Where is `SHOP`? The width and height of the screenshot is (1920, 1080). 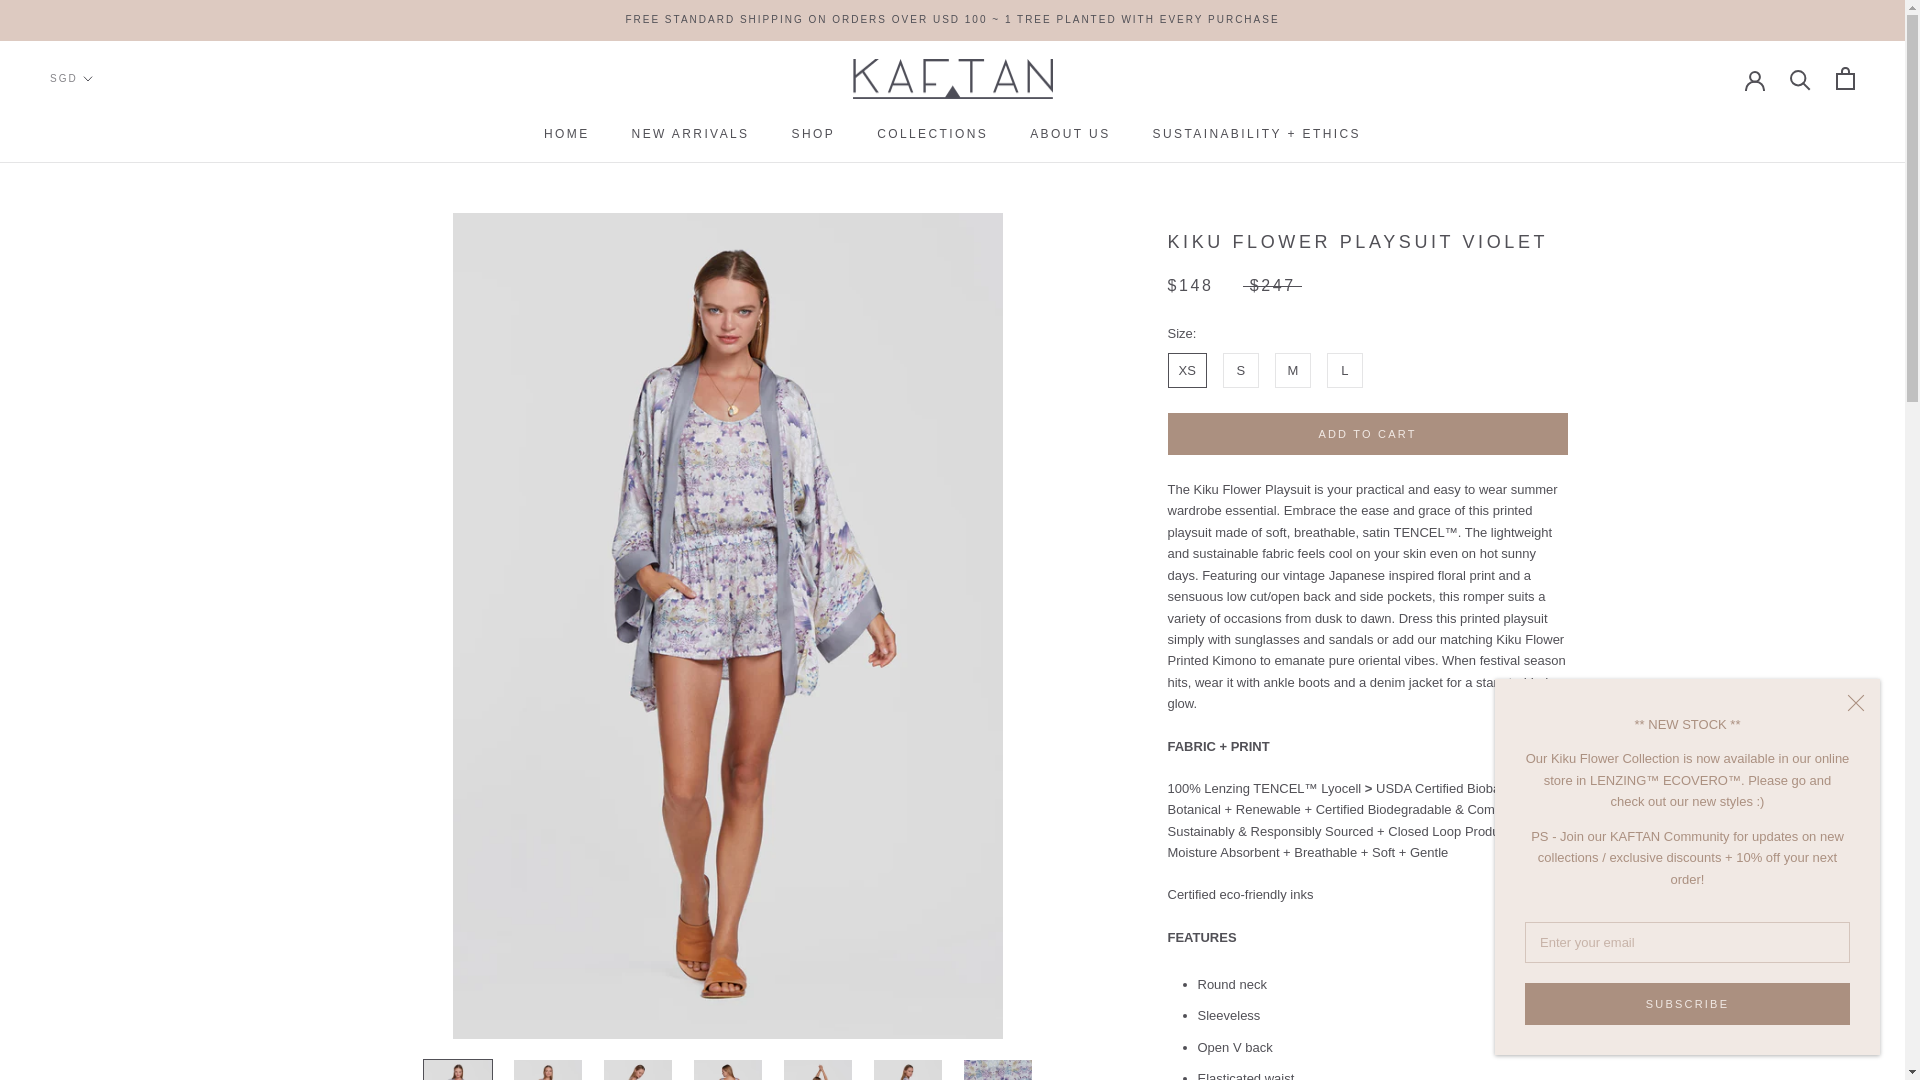 SHOP is located at coordinates (813, 134).